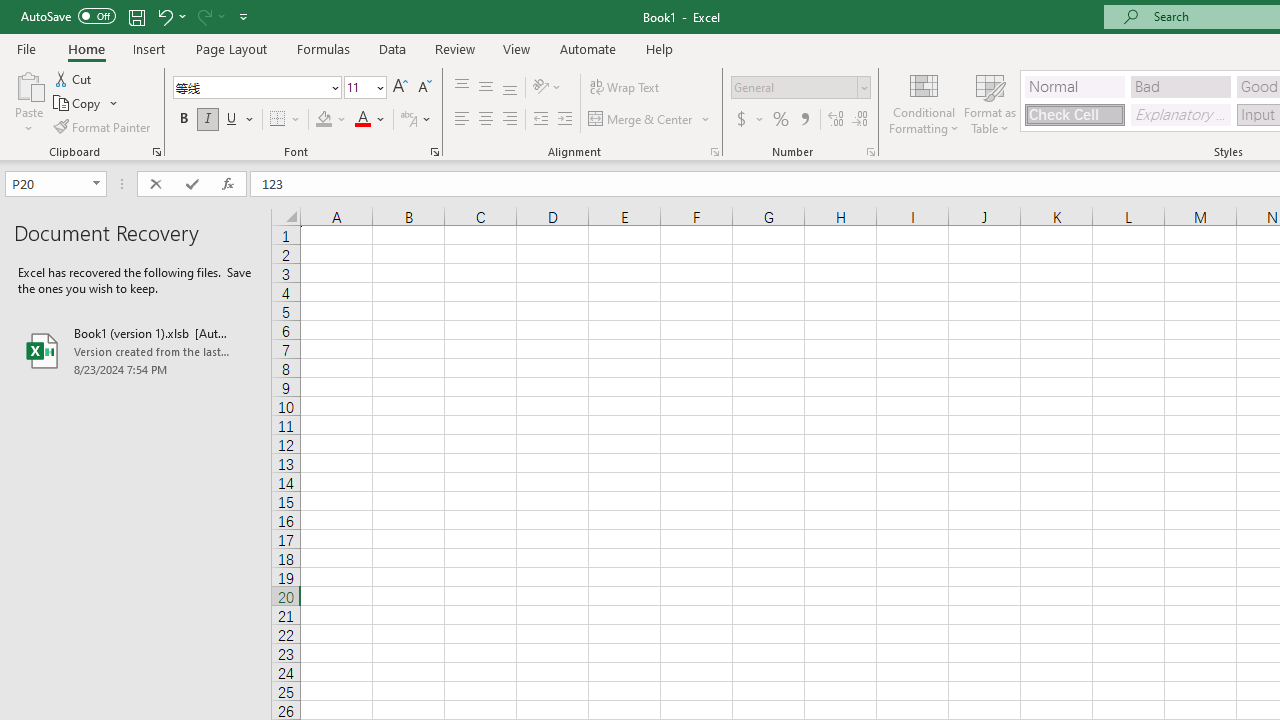 The height and width of the screenshot is (720, 1280). What do you see at coordinates (924, 102) in the screenshot?
I see `Conditional Formatting` at bounding box center [924, 102].